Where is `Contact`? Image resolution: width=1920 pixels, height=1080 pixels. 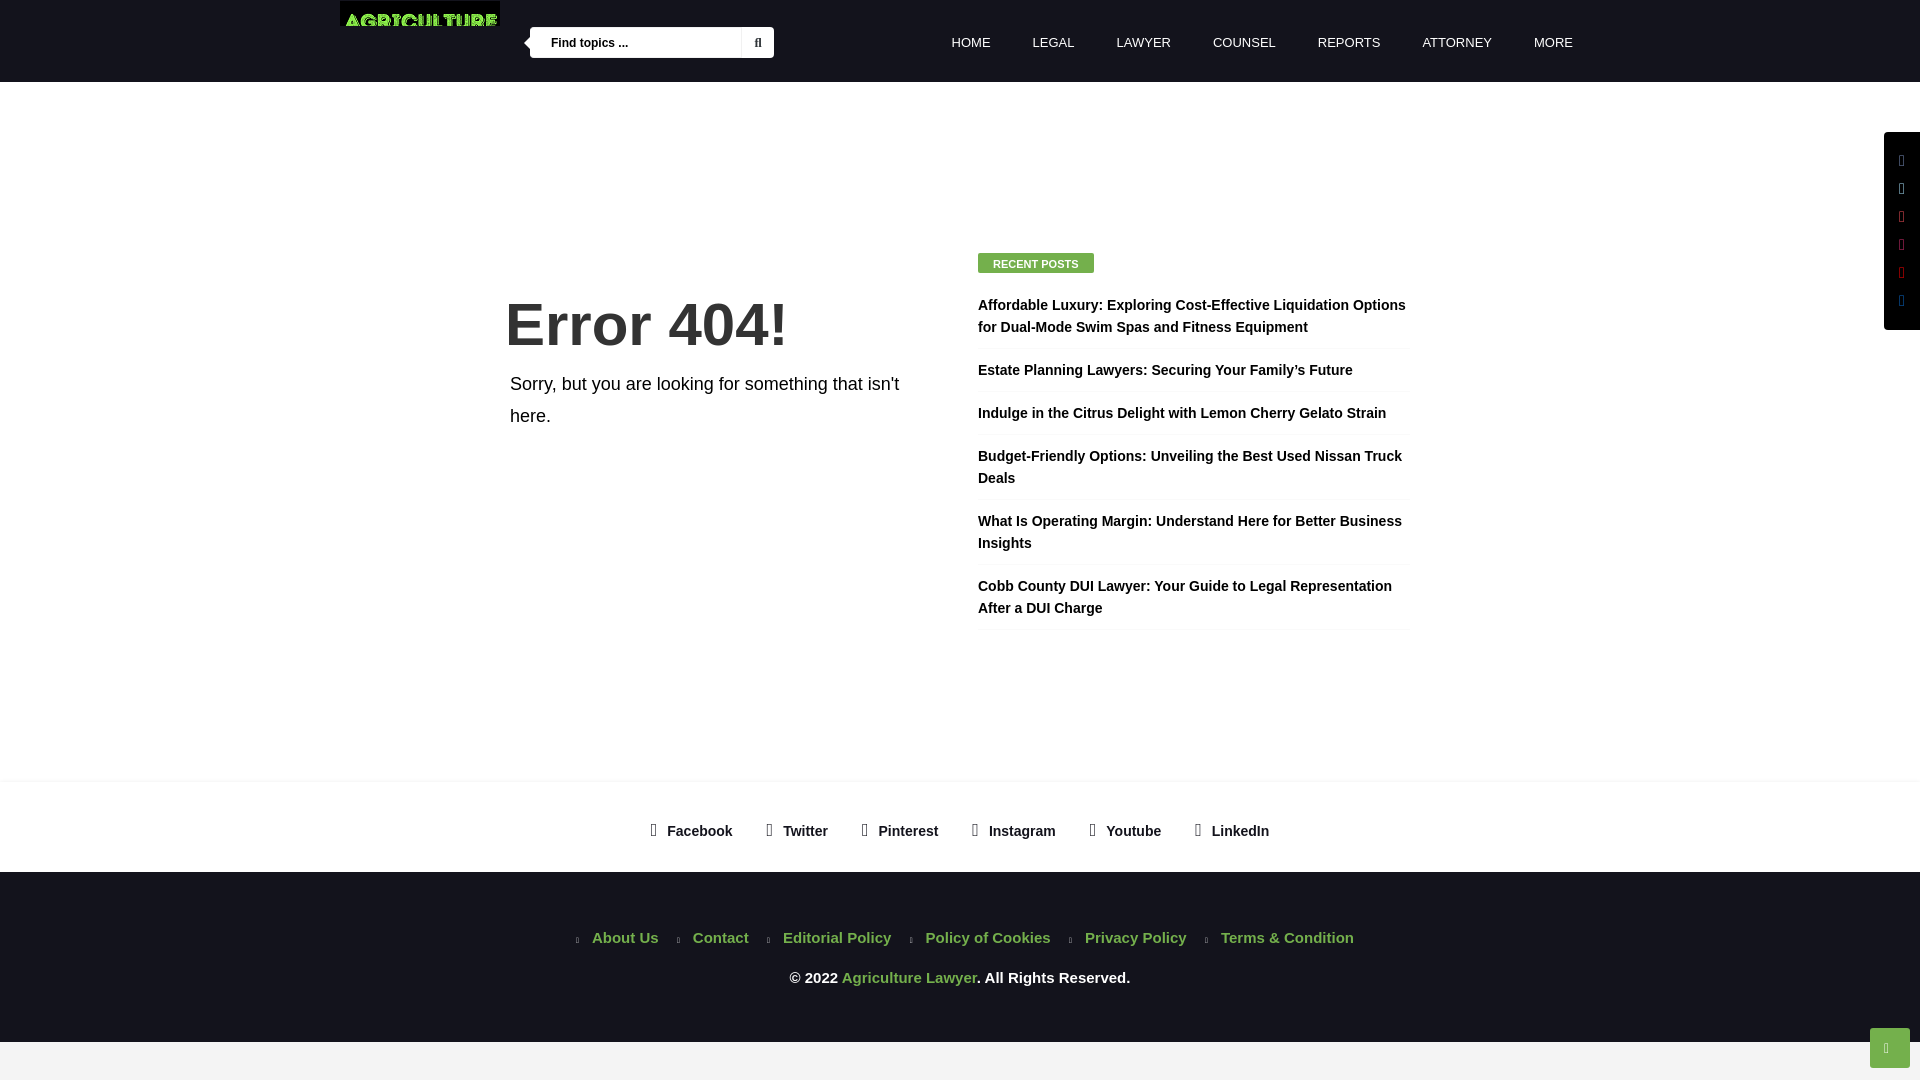 Contact is located at coordinates (707, 937).